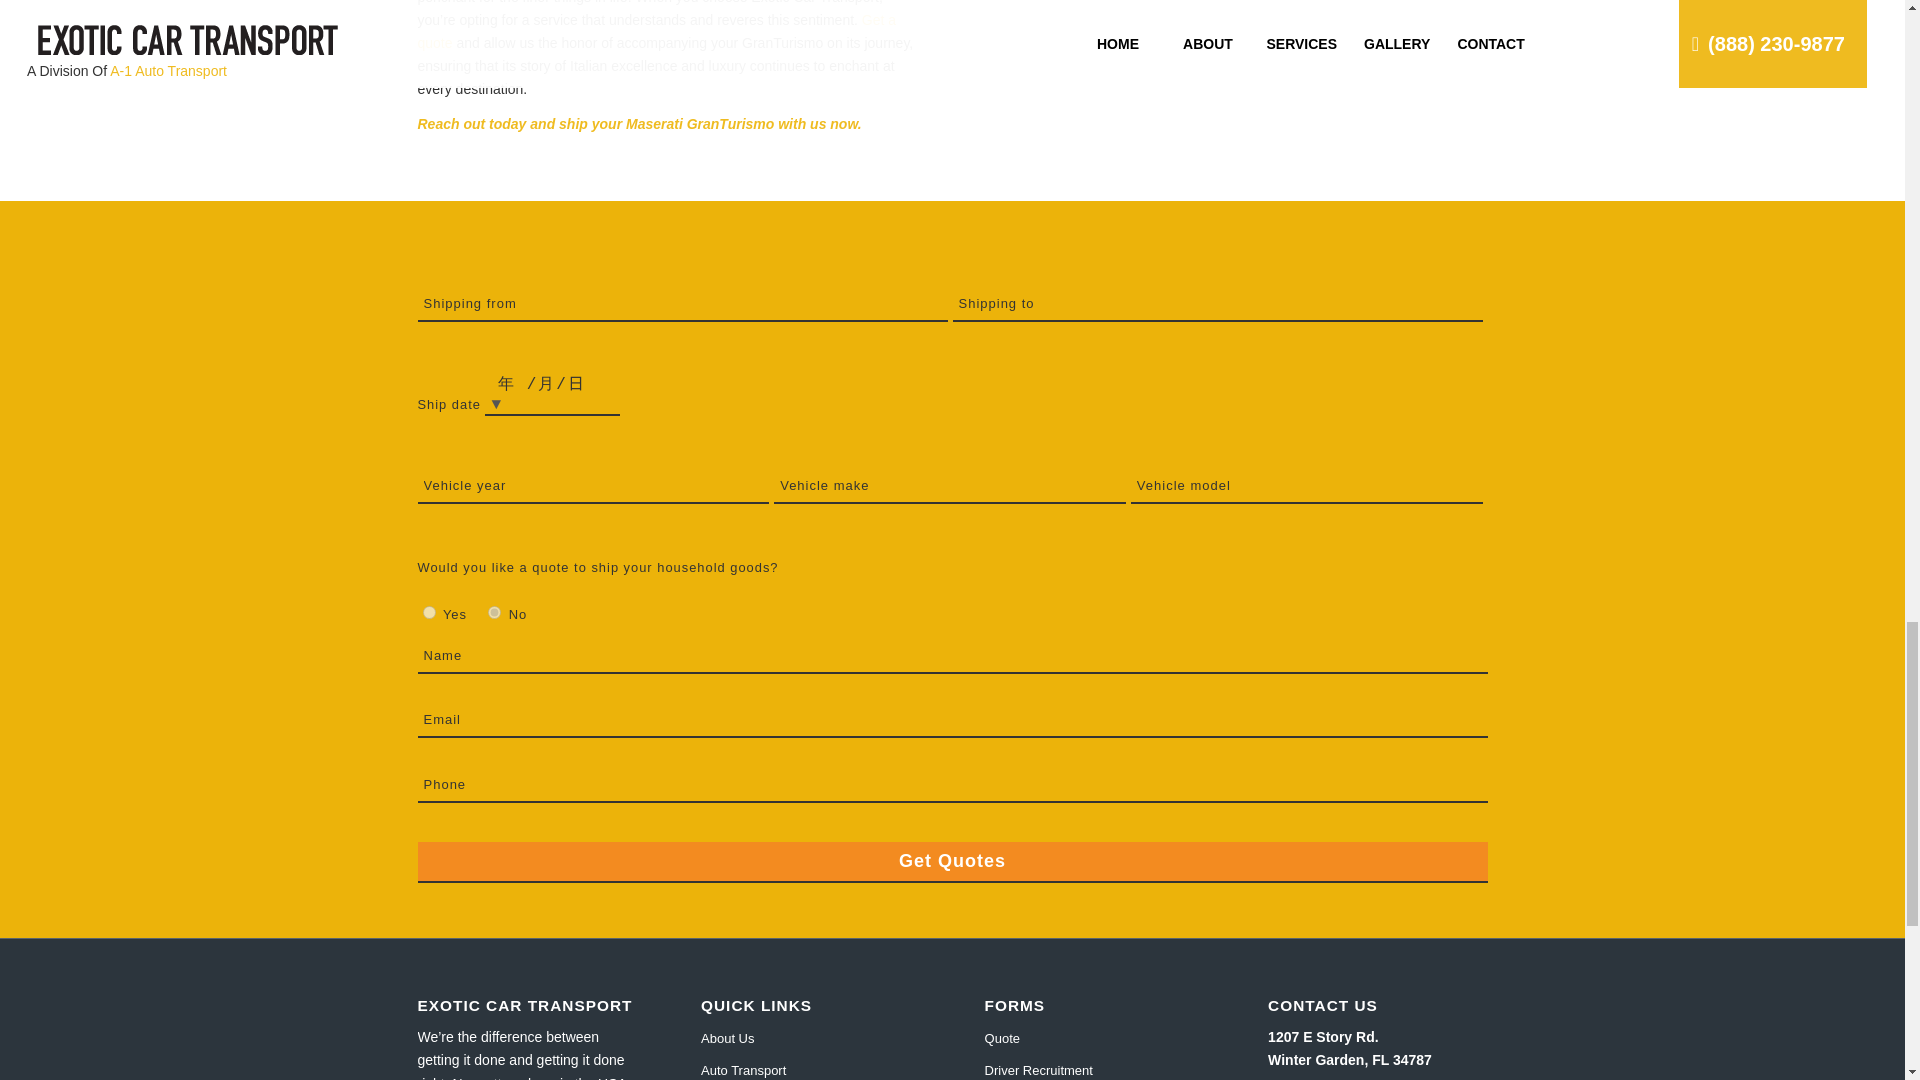 This screenshot has height=1080, width=1920. Describe the element at coordinates (810, 1038) in the screenshot. I see `About Us` at that location.